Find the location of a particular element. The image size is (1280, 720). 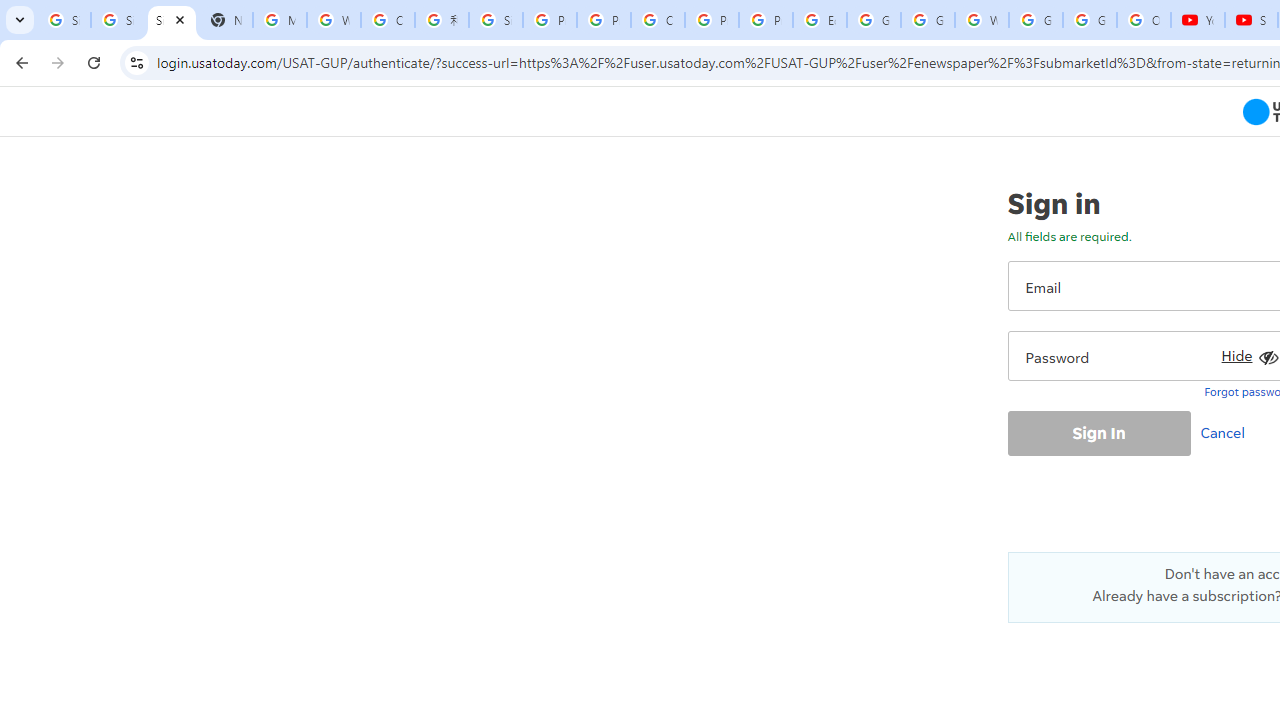

Create your Google Account is located at coordinates (658, 20).